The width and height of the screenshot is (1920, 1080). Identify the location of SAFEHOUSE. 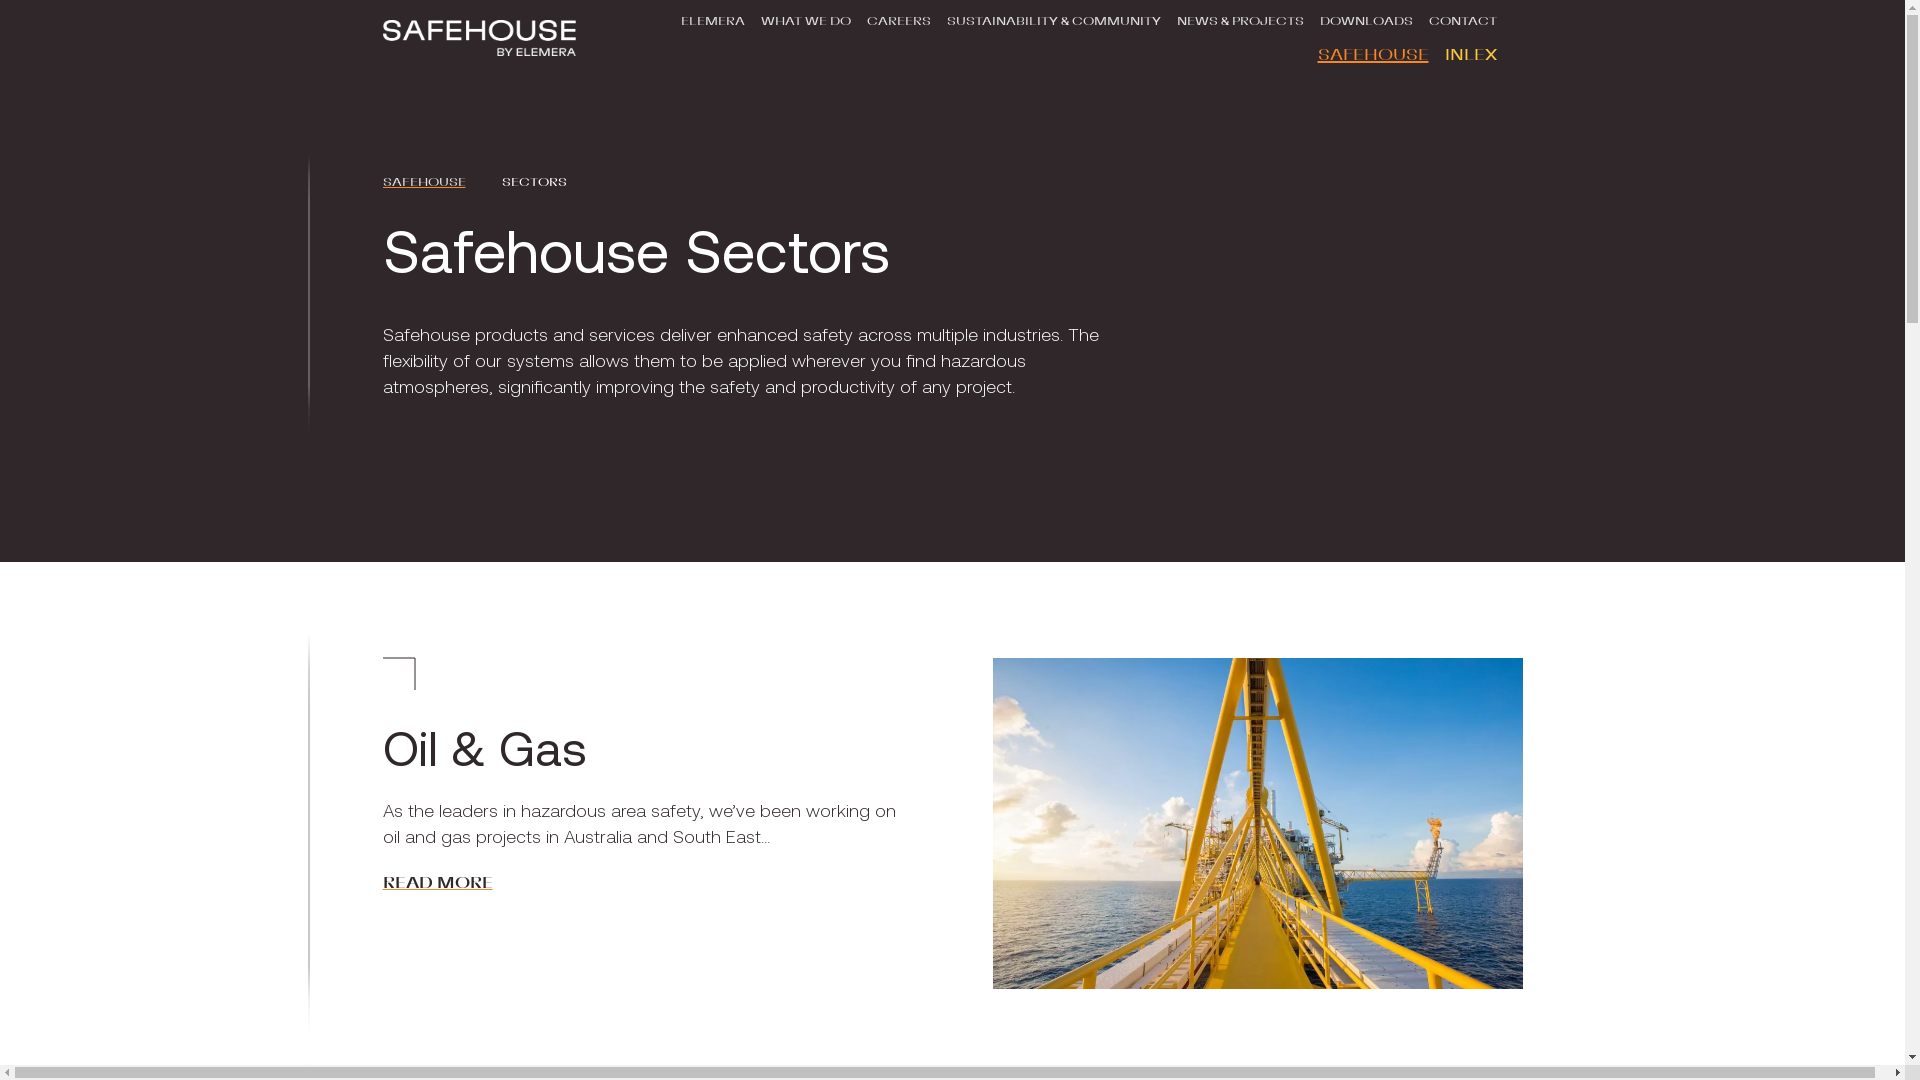
(1374, 55).